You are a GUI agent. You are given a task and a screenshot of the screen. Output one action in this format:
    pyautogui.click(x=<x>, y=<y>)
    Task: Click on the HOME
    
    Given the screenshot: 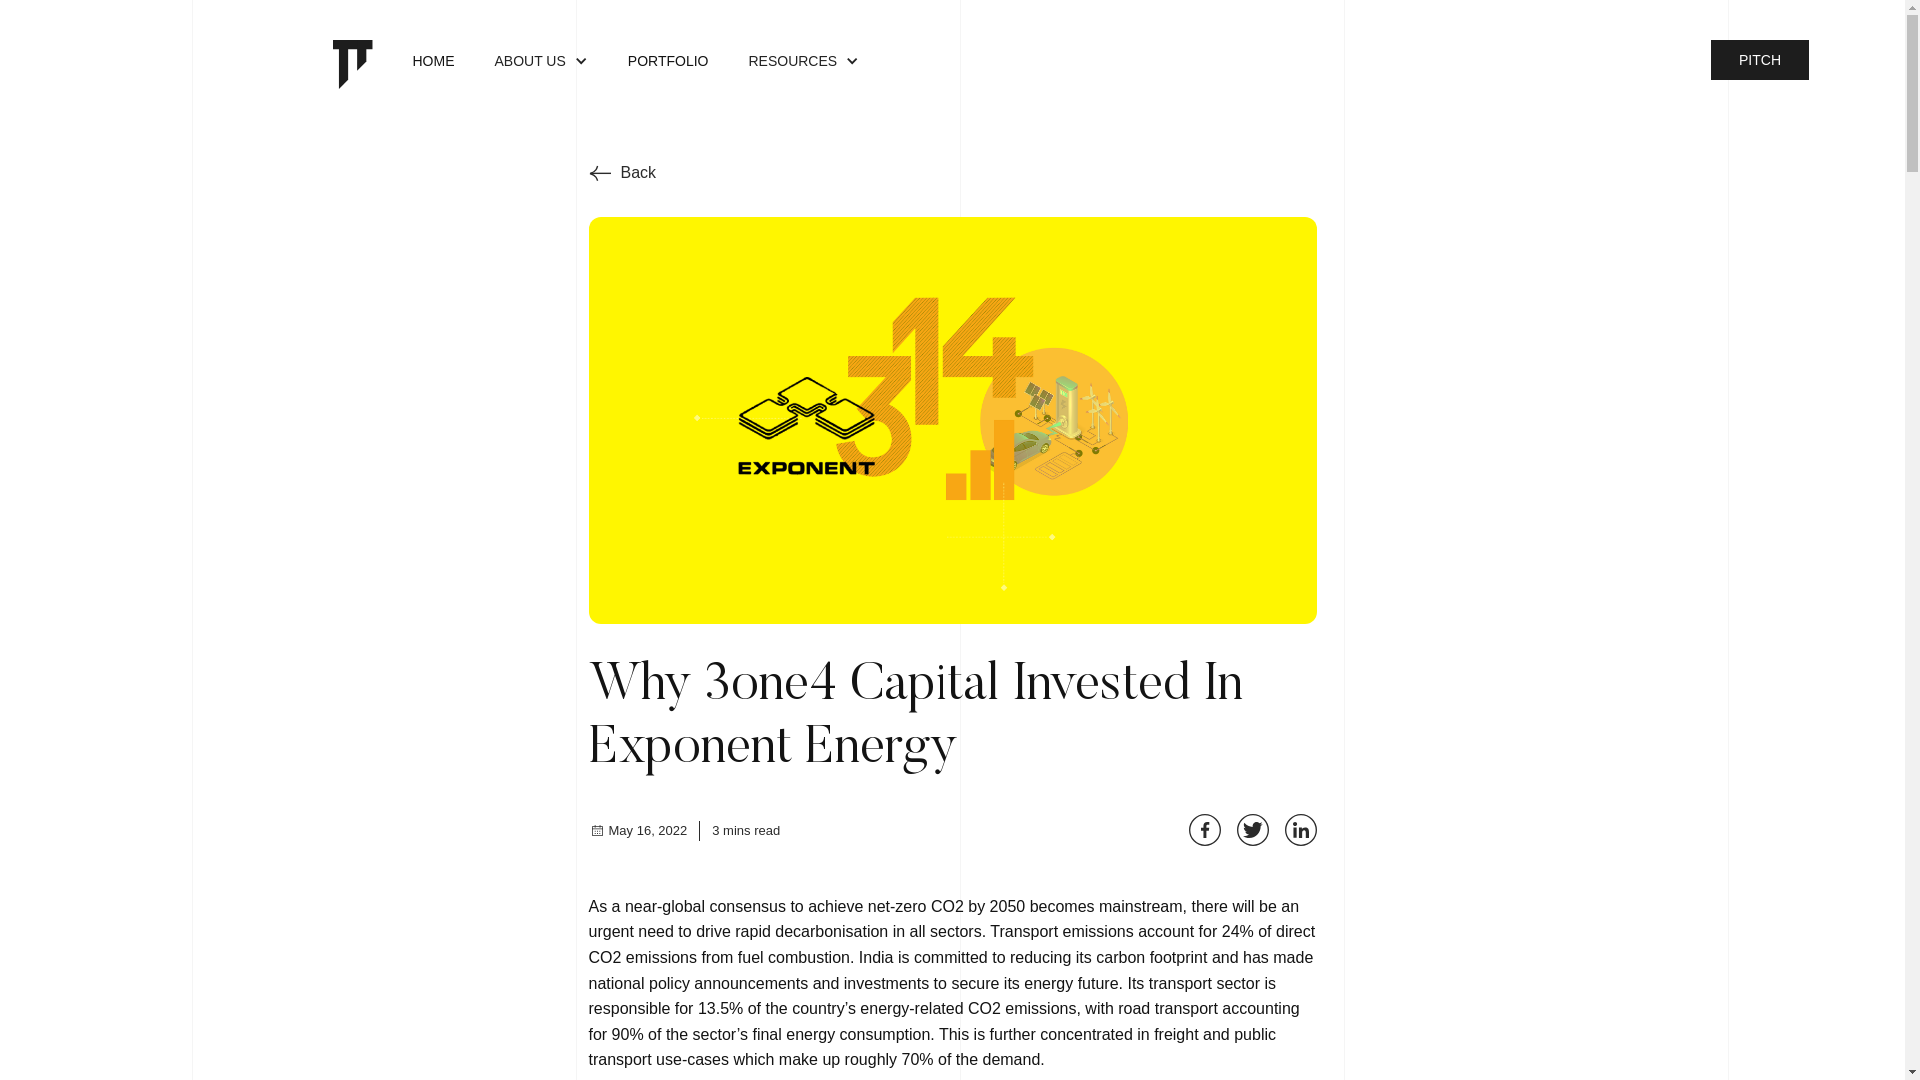 What is the action you would take?
    pyautogui.click(x=433, y=64)
    